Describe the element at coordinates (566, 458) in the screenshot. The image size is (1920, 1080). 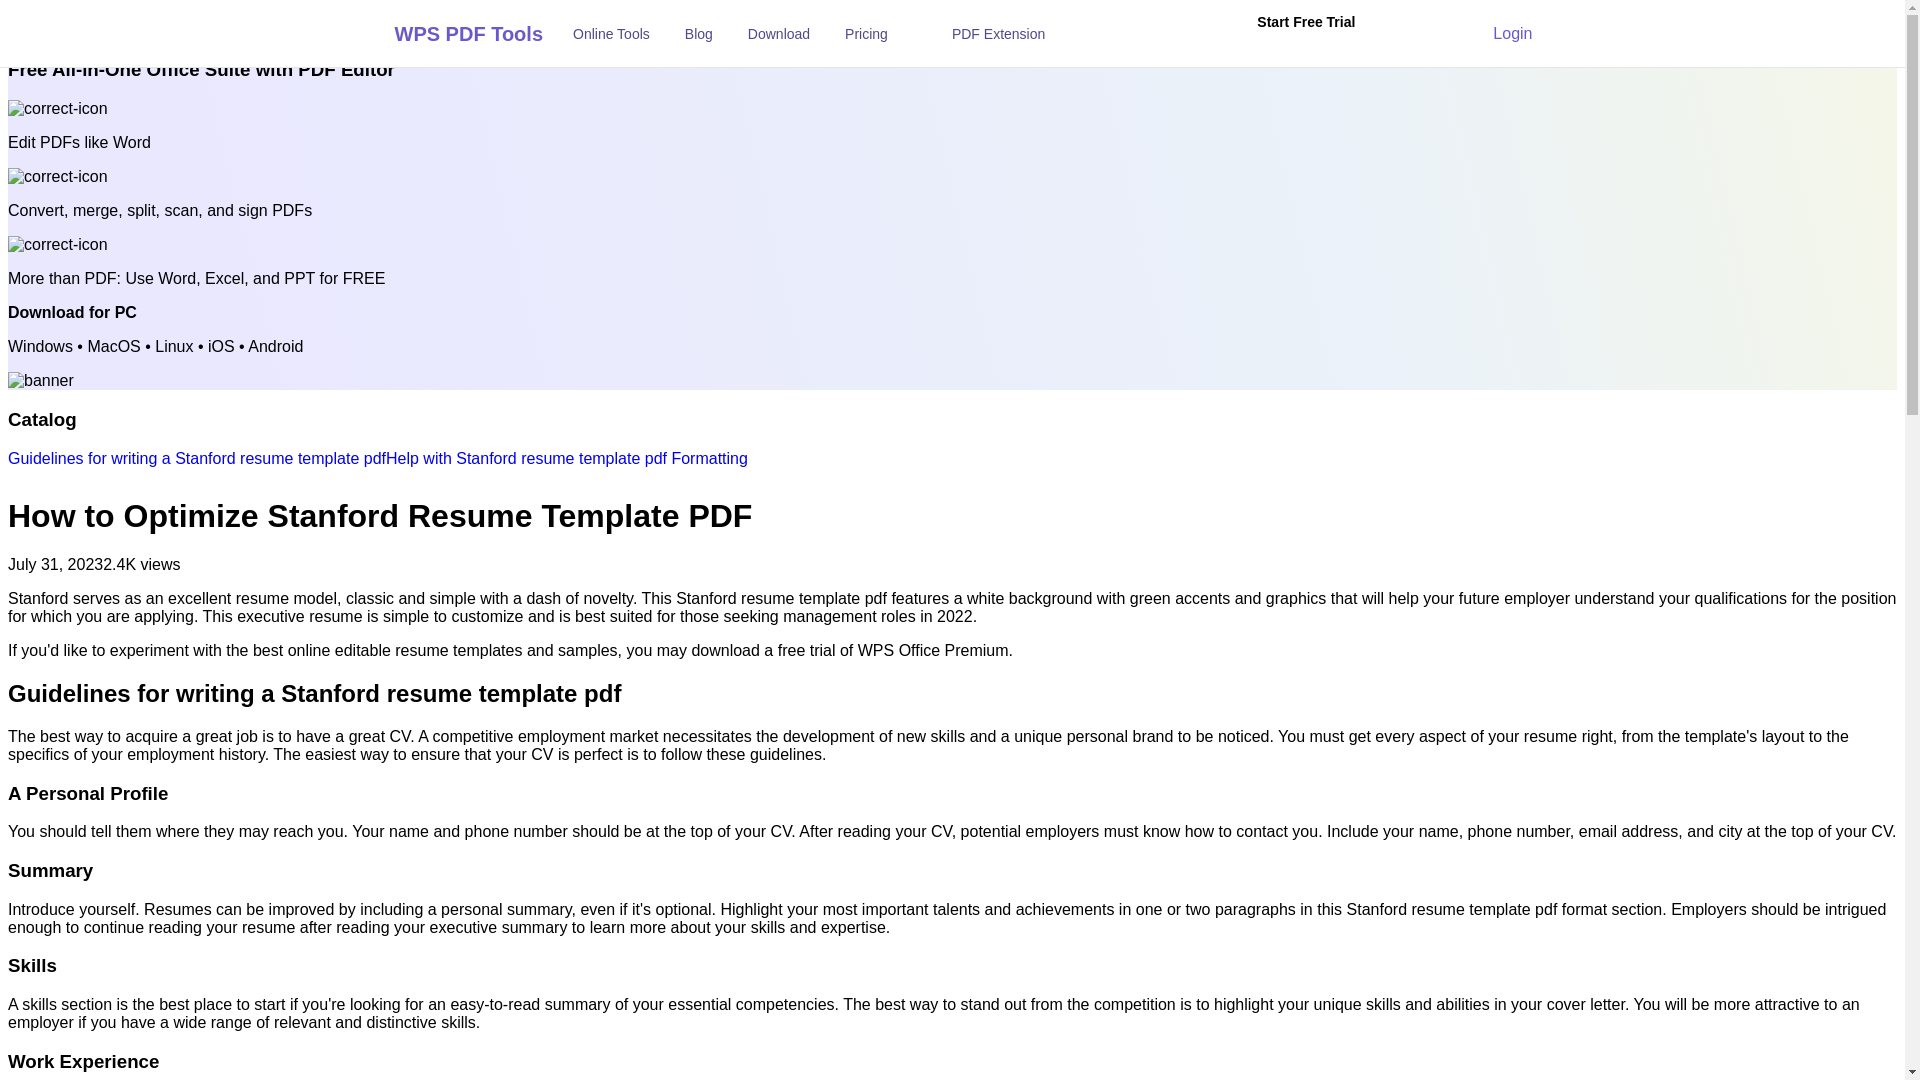
I see `Help with Stanford resume template pdf Formatting` at that location.